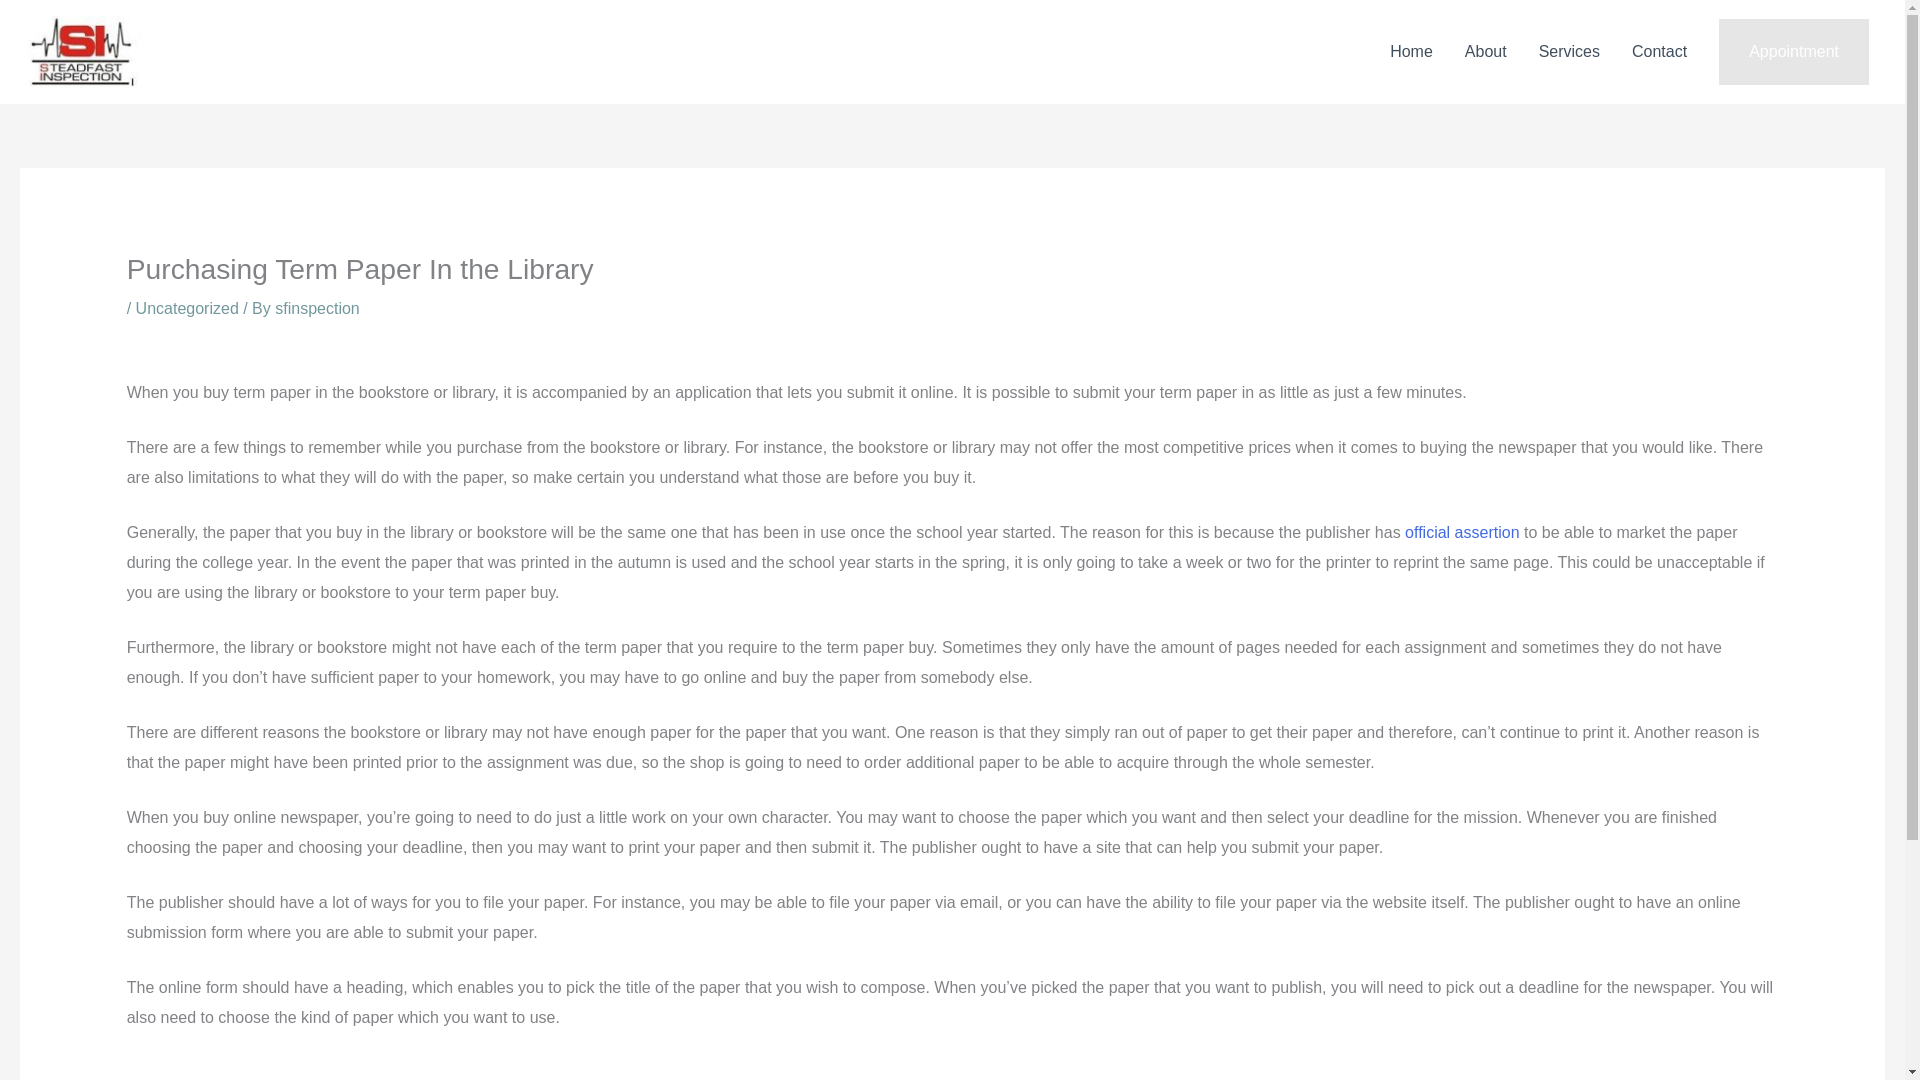 This screenshot has height=1080, width=1920. Describe the element at coordinates (187, 308) in the screenshot. I see `Uncategorized` at that location.